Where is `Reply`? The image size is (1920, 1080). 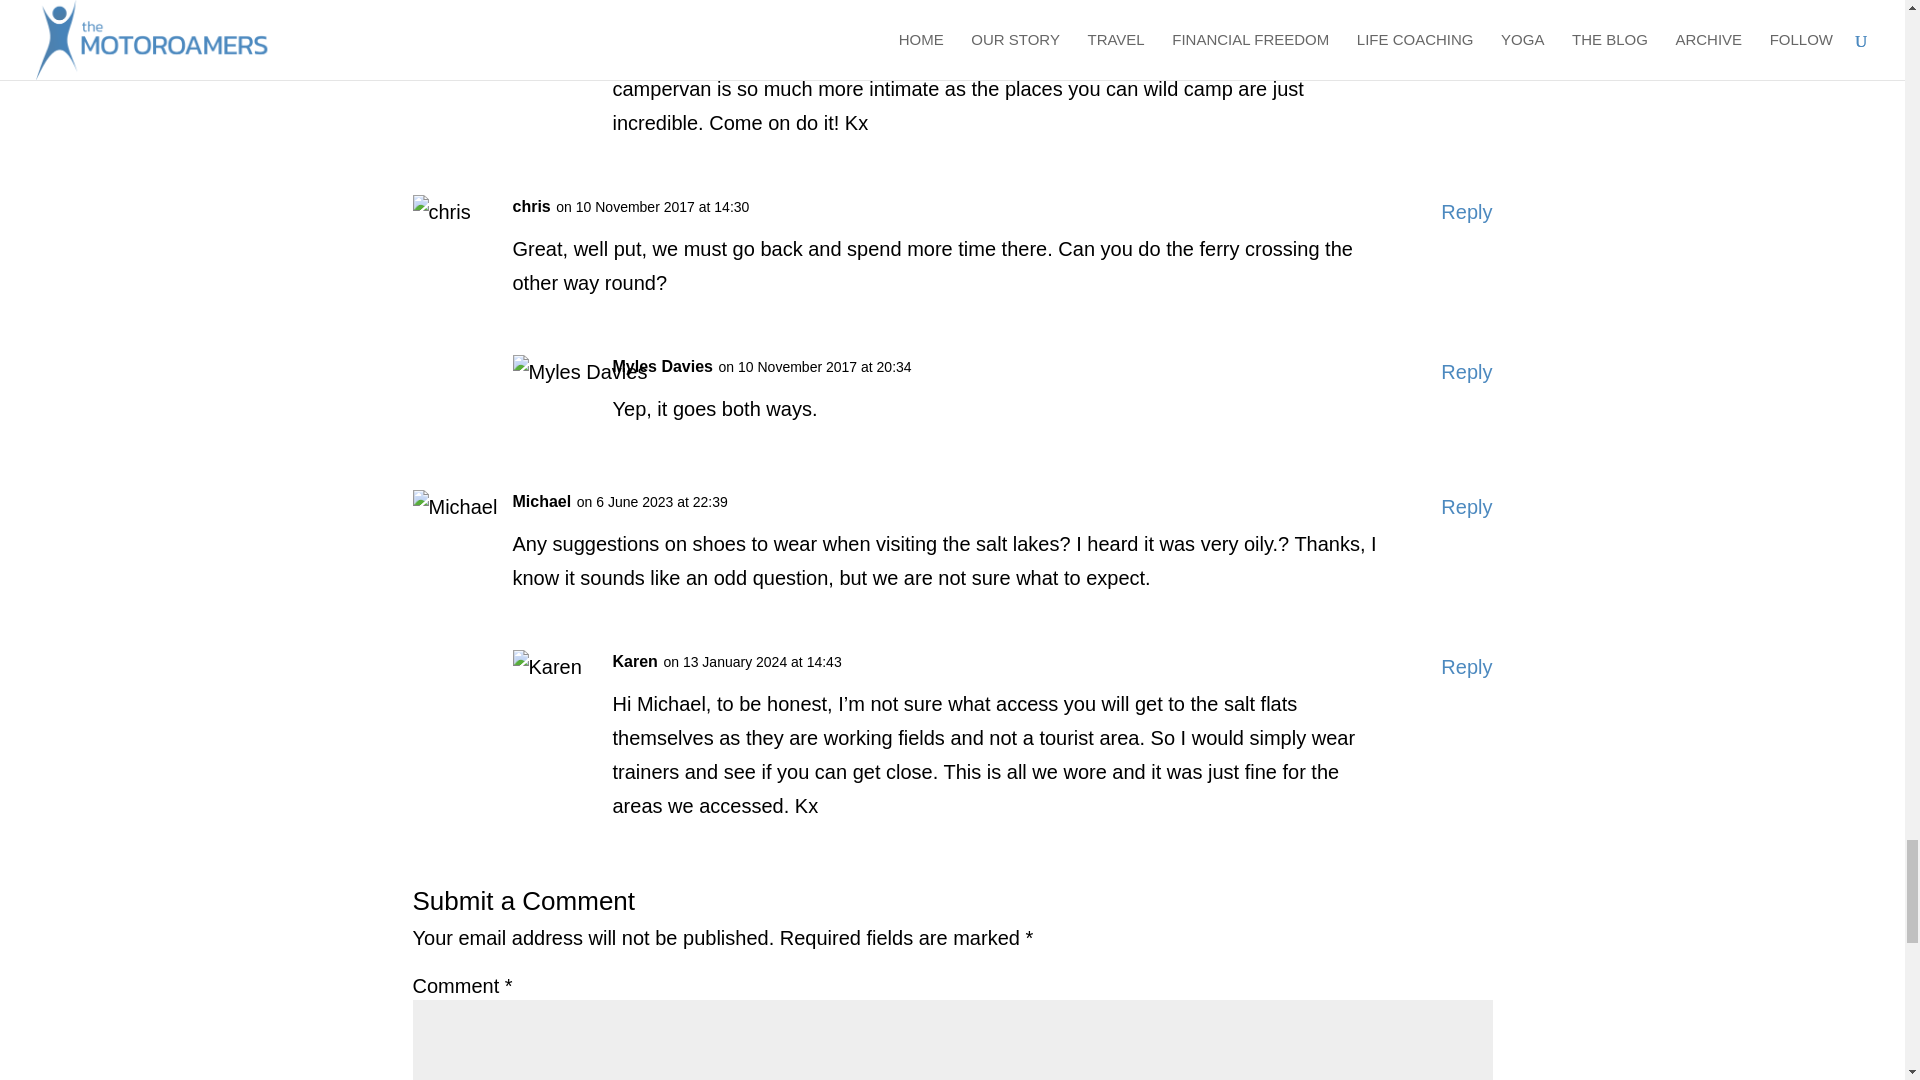
Reply is located at coordinates (1466, 212).